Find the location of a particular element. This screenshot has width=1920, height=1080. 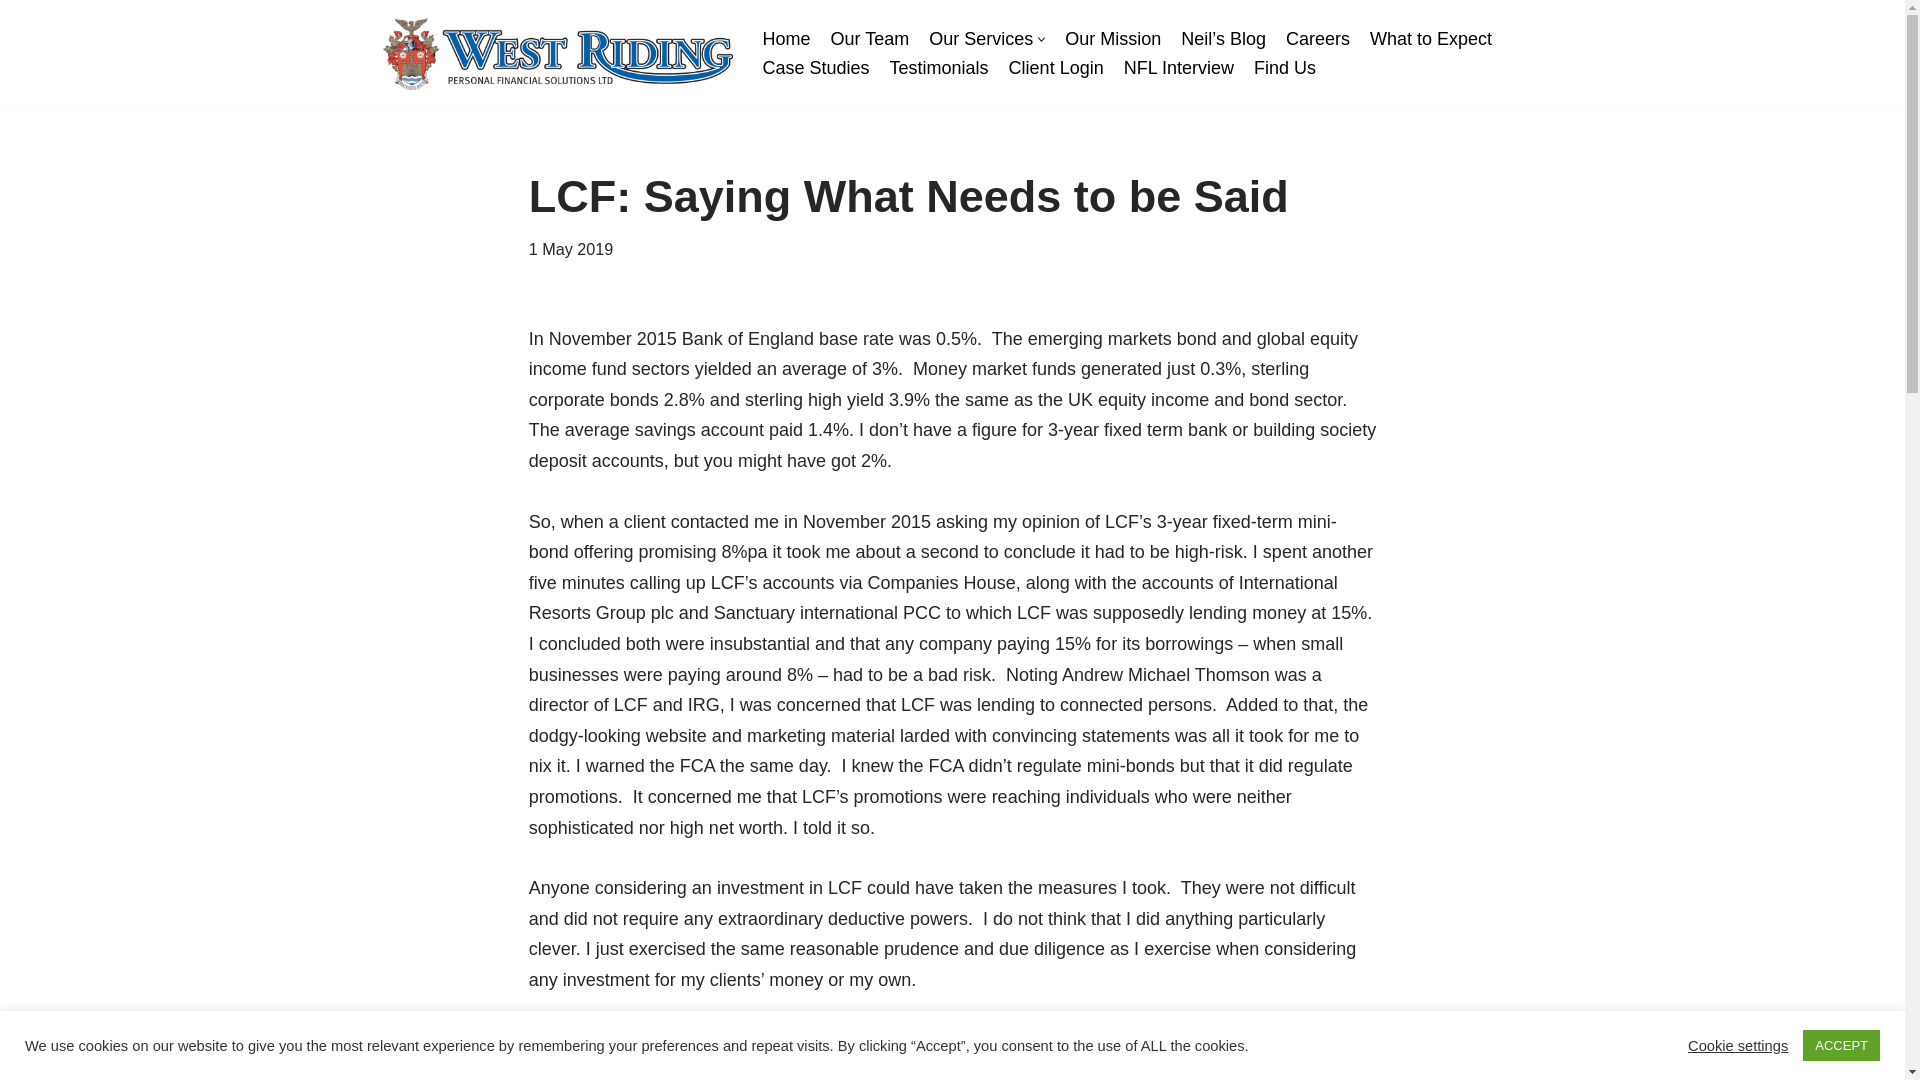

NFL Interview is located at coordinates (1178, 68).